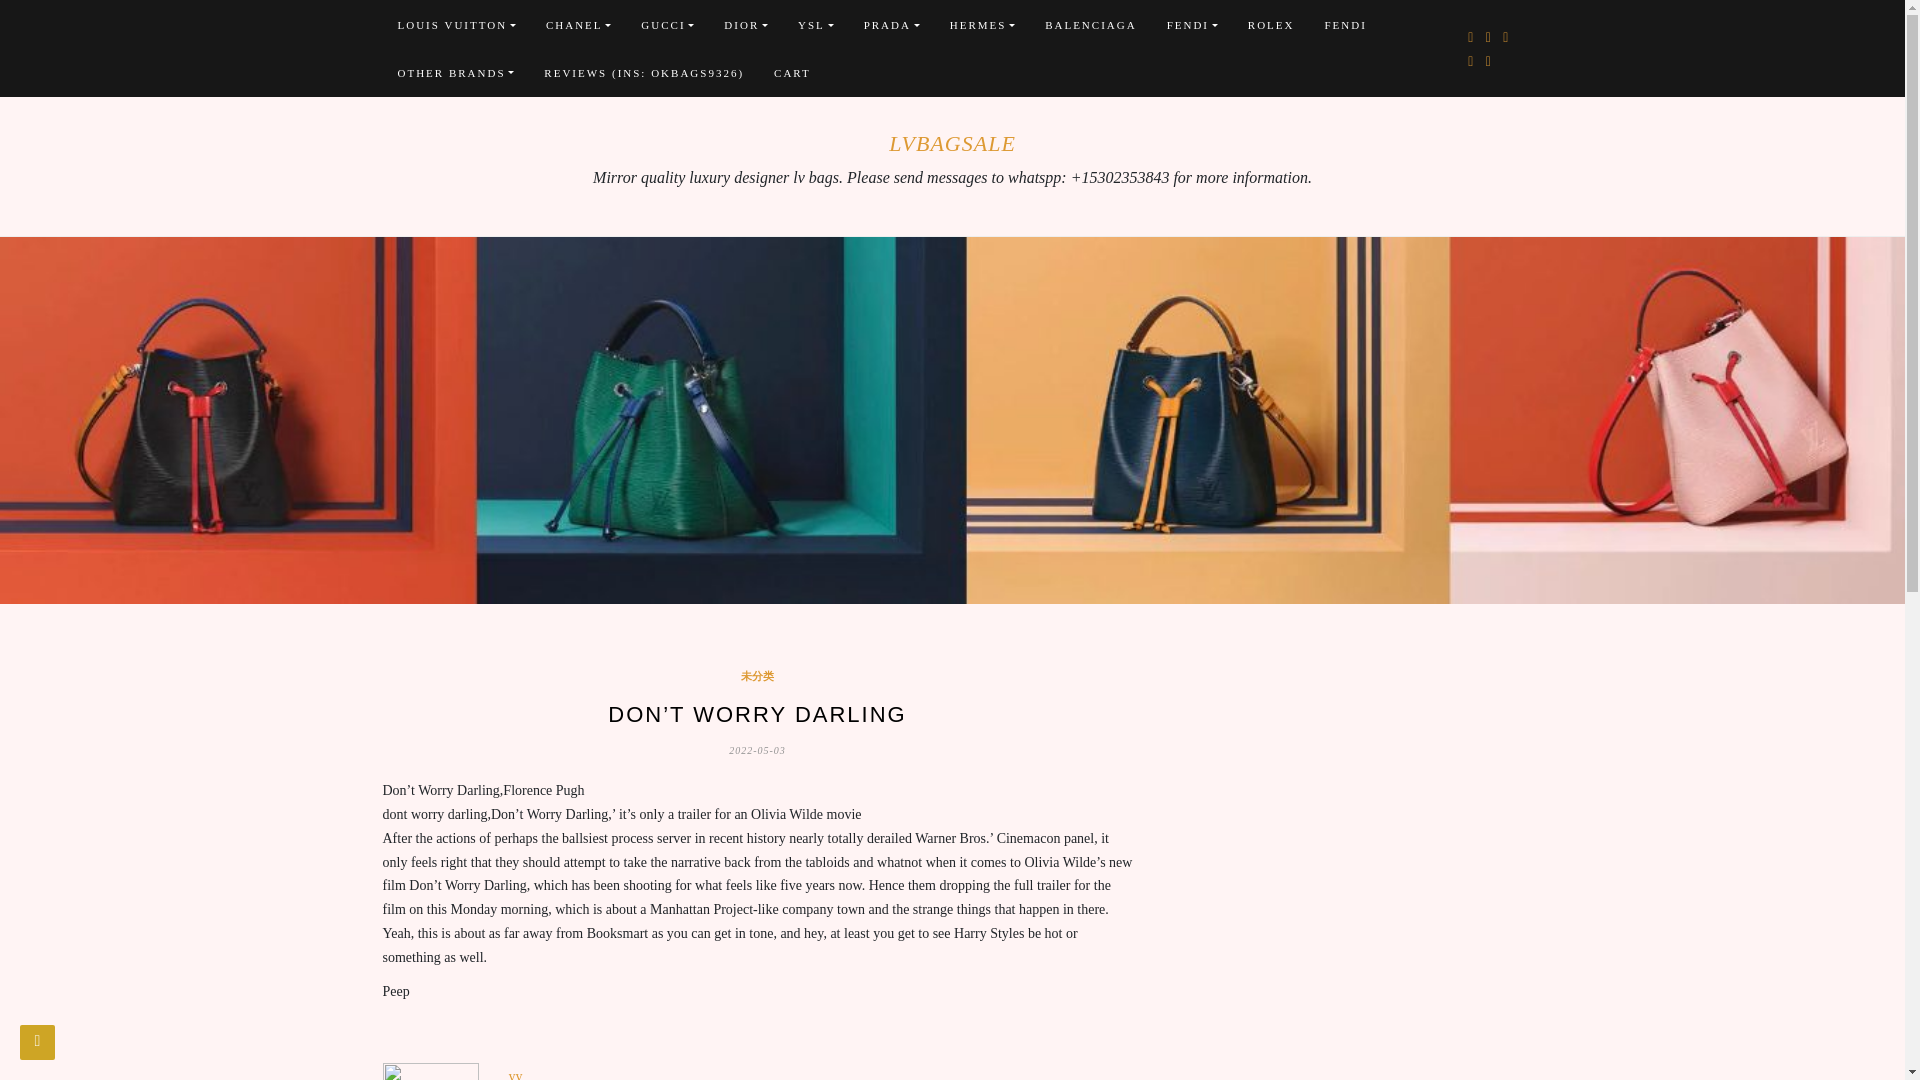 The width and height of the screenshot is (1920, 1080). What do you see at coordinates (515, 1074) in the screenshot?
I see `Posts by yy` at bounding box center [515, 1074].